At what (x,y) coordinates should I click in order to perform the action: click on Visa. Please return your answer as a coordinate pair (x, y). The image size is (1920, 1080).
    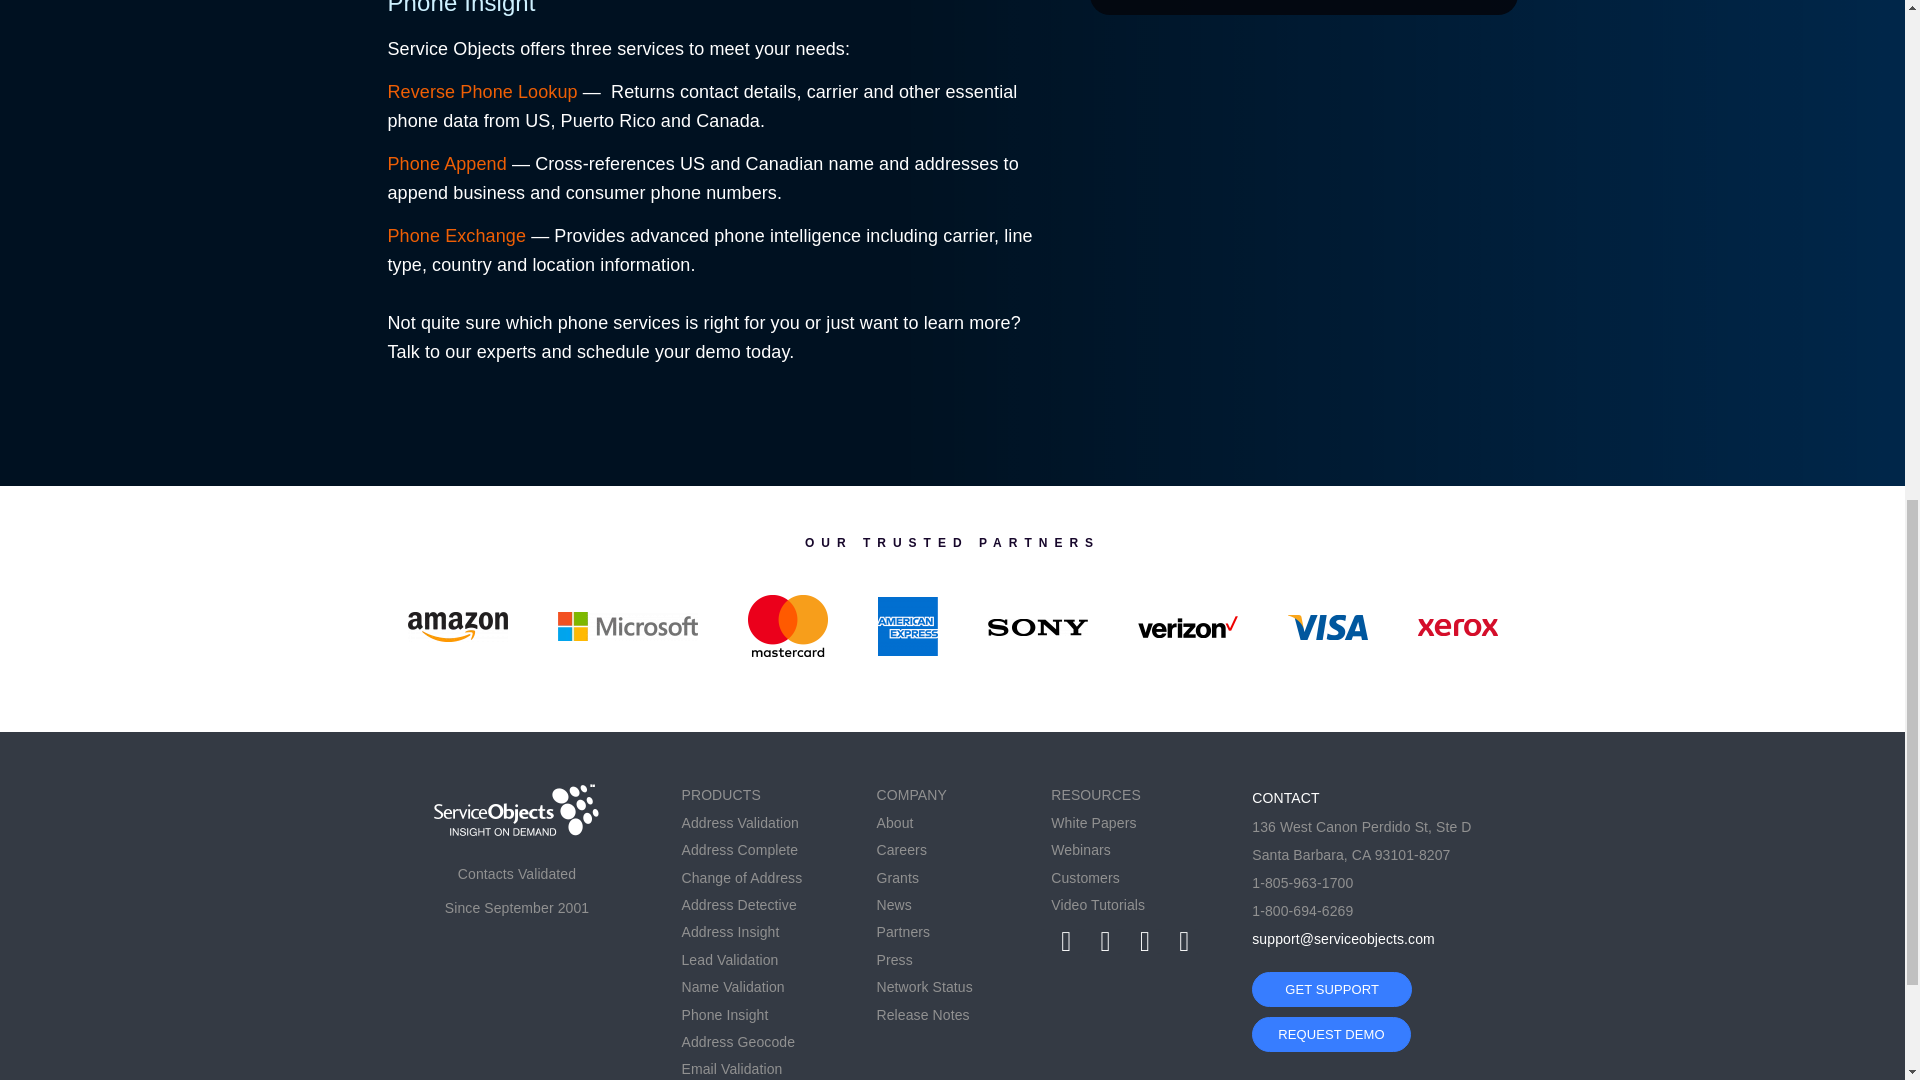
    Looking at the image, I should click on (1328, 627).